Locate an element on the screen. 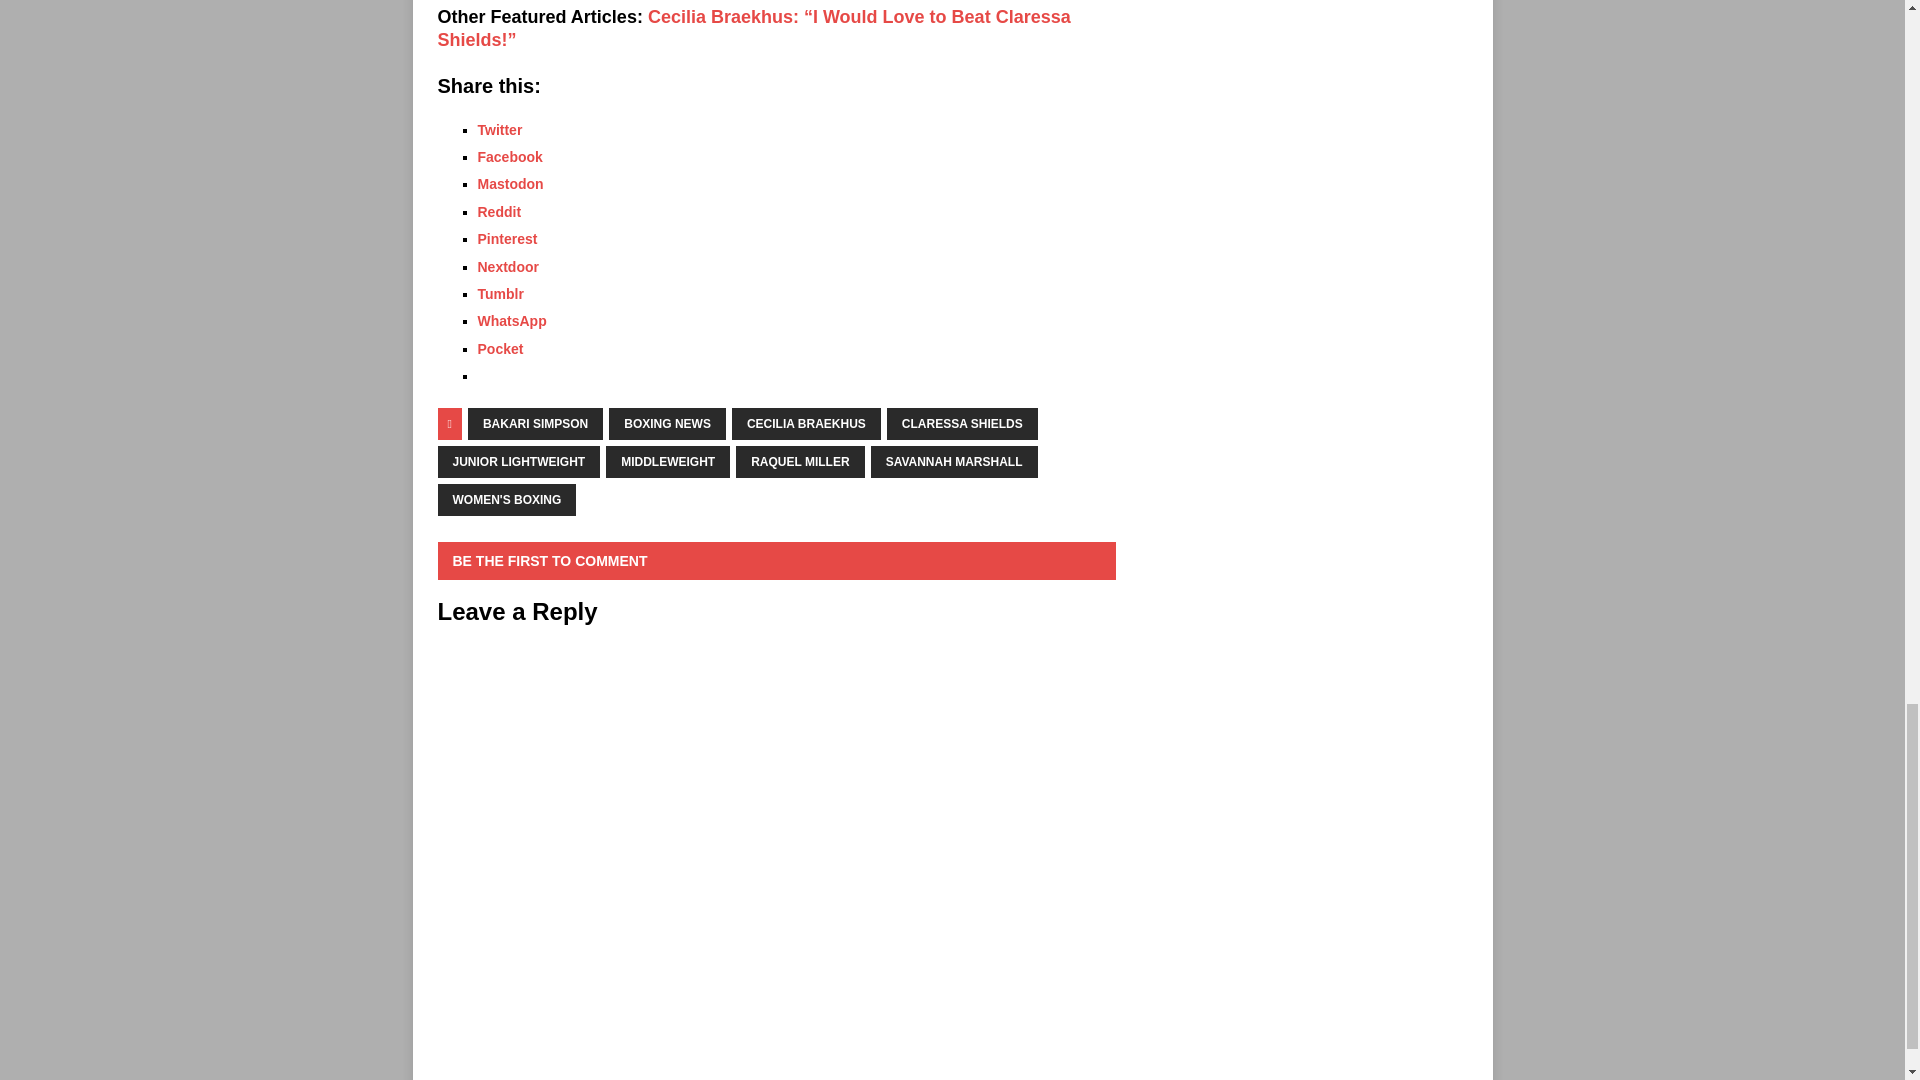 The width and height of the screenshot is (1920, 1080). Twitter is located at coordinates (500, 130).